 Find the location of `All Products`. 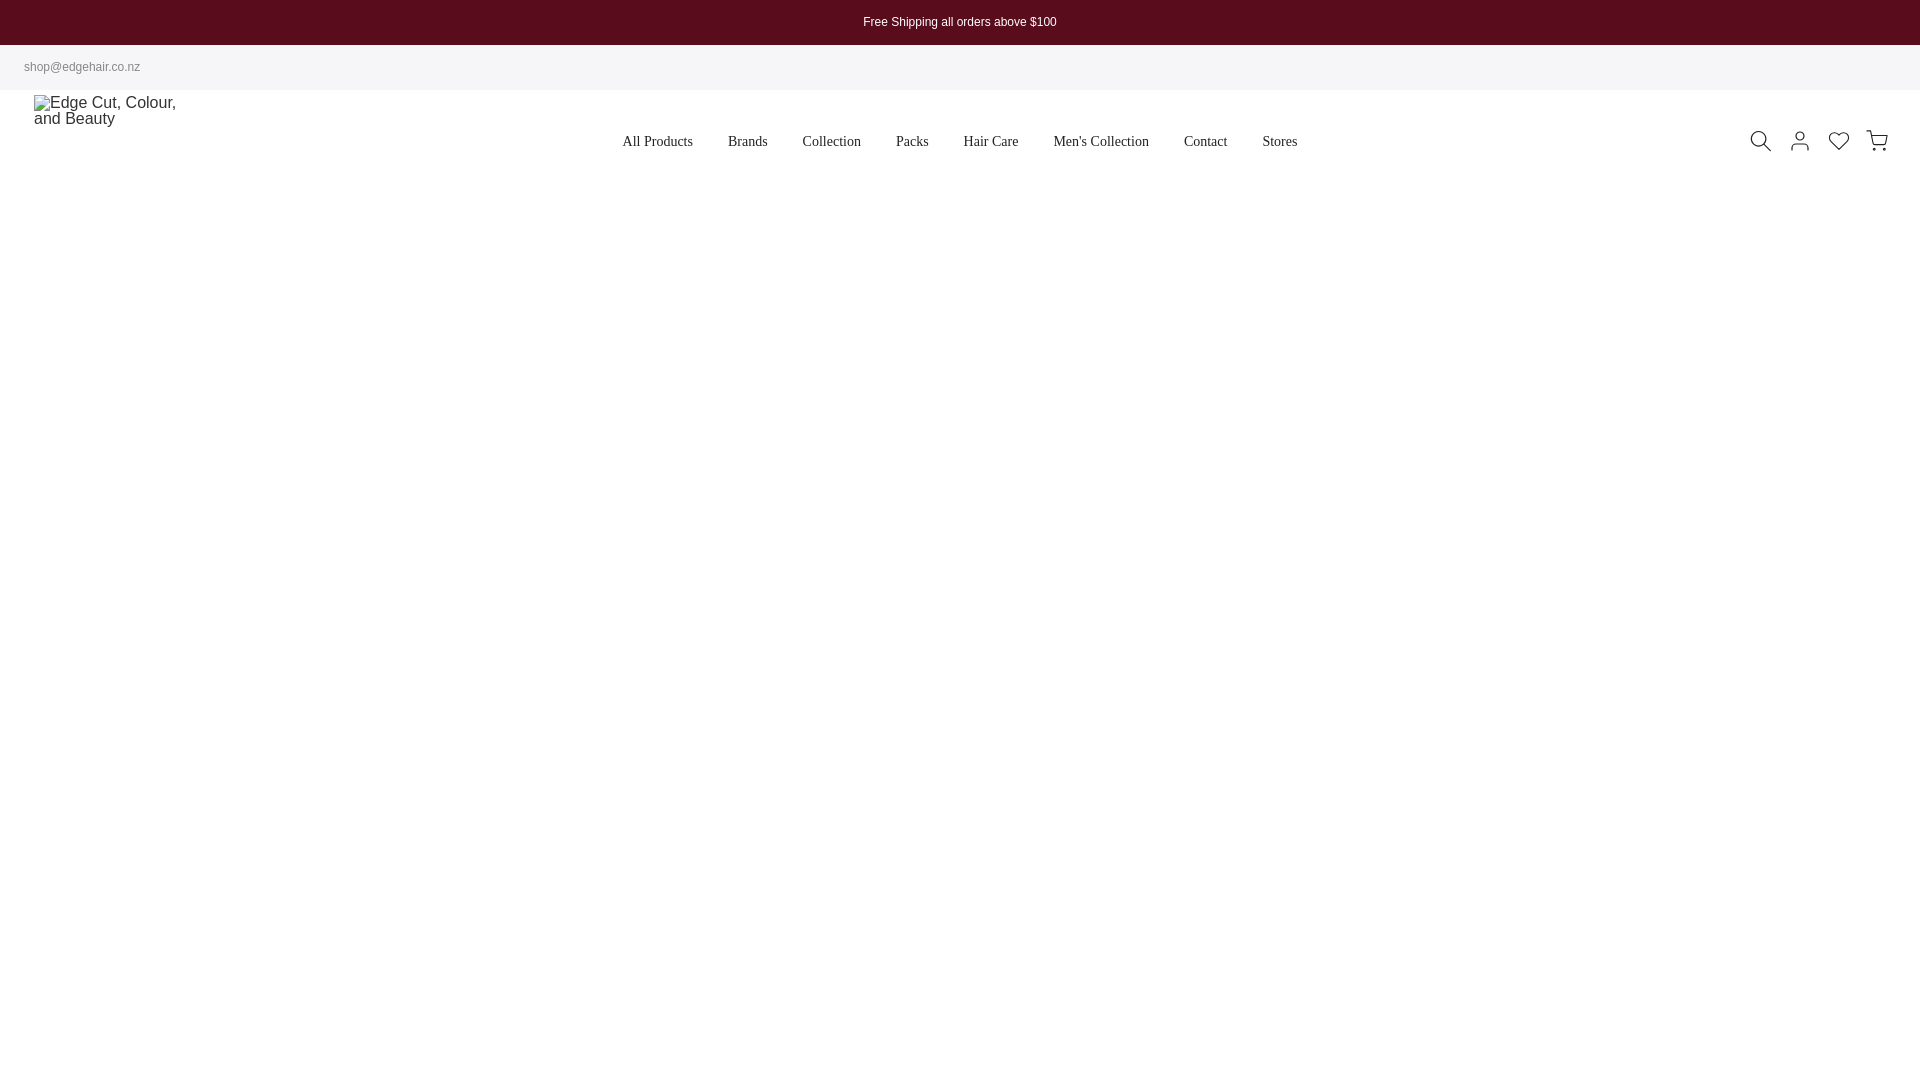

All Products is located at coordinates (657, 142).